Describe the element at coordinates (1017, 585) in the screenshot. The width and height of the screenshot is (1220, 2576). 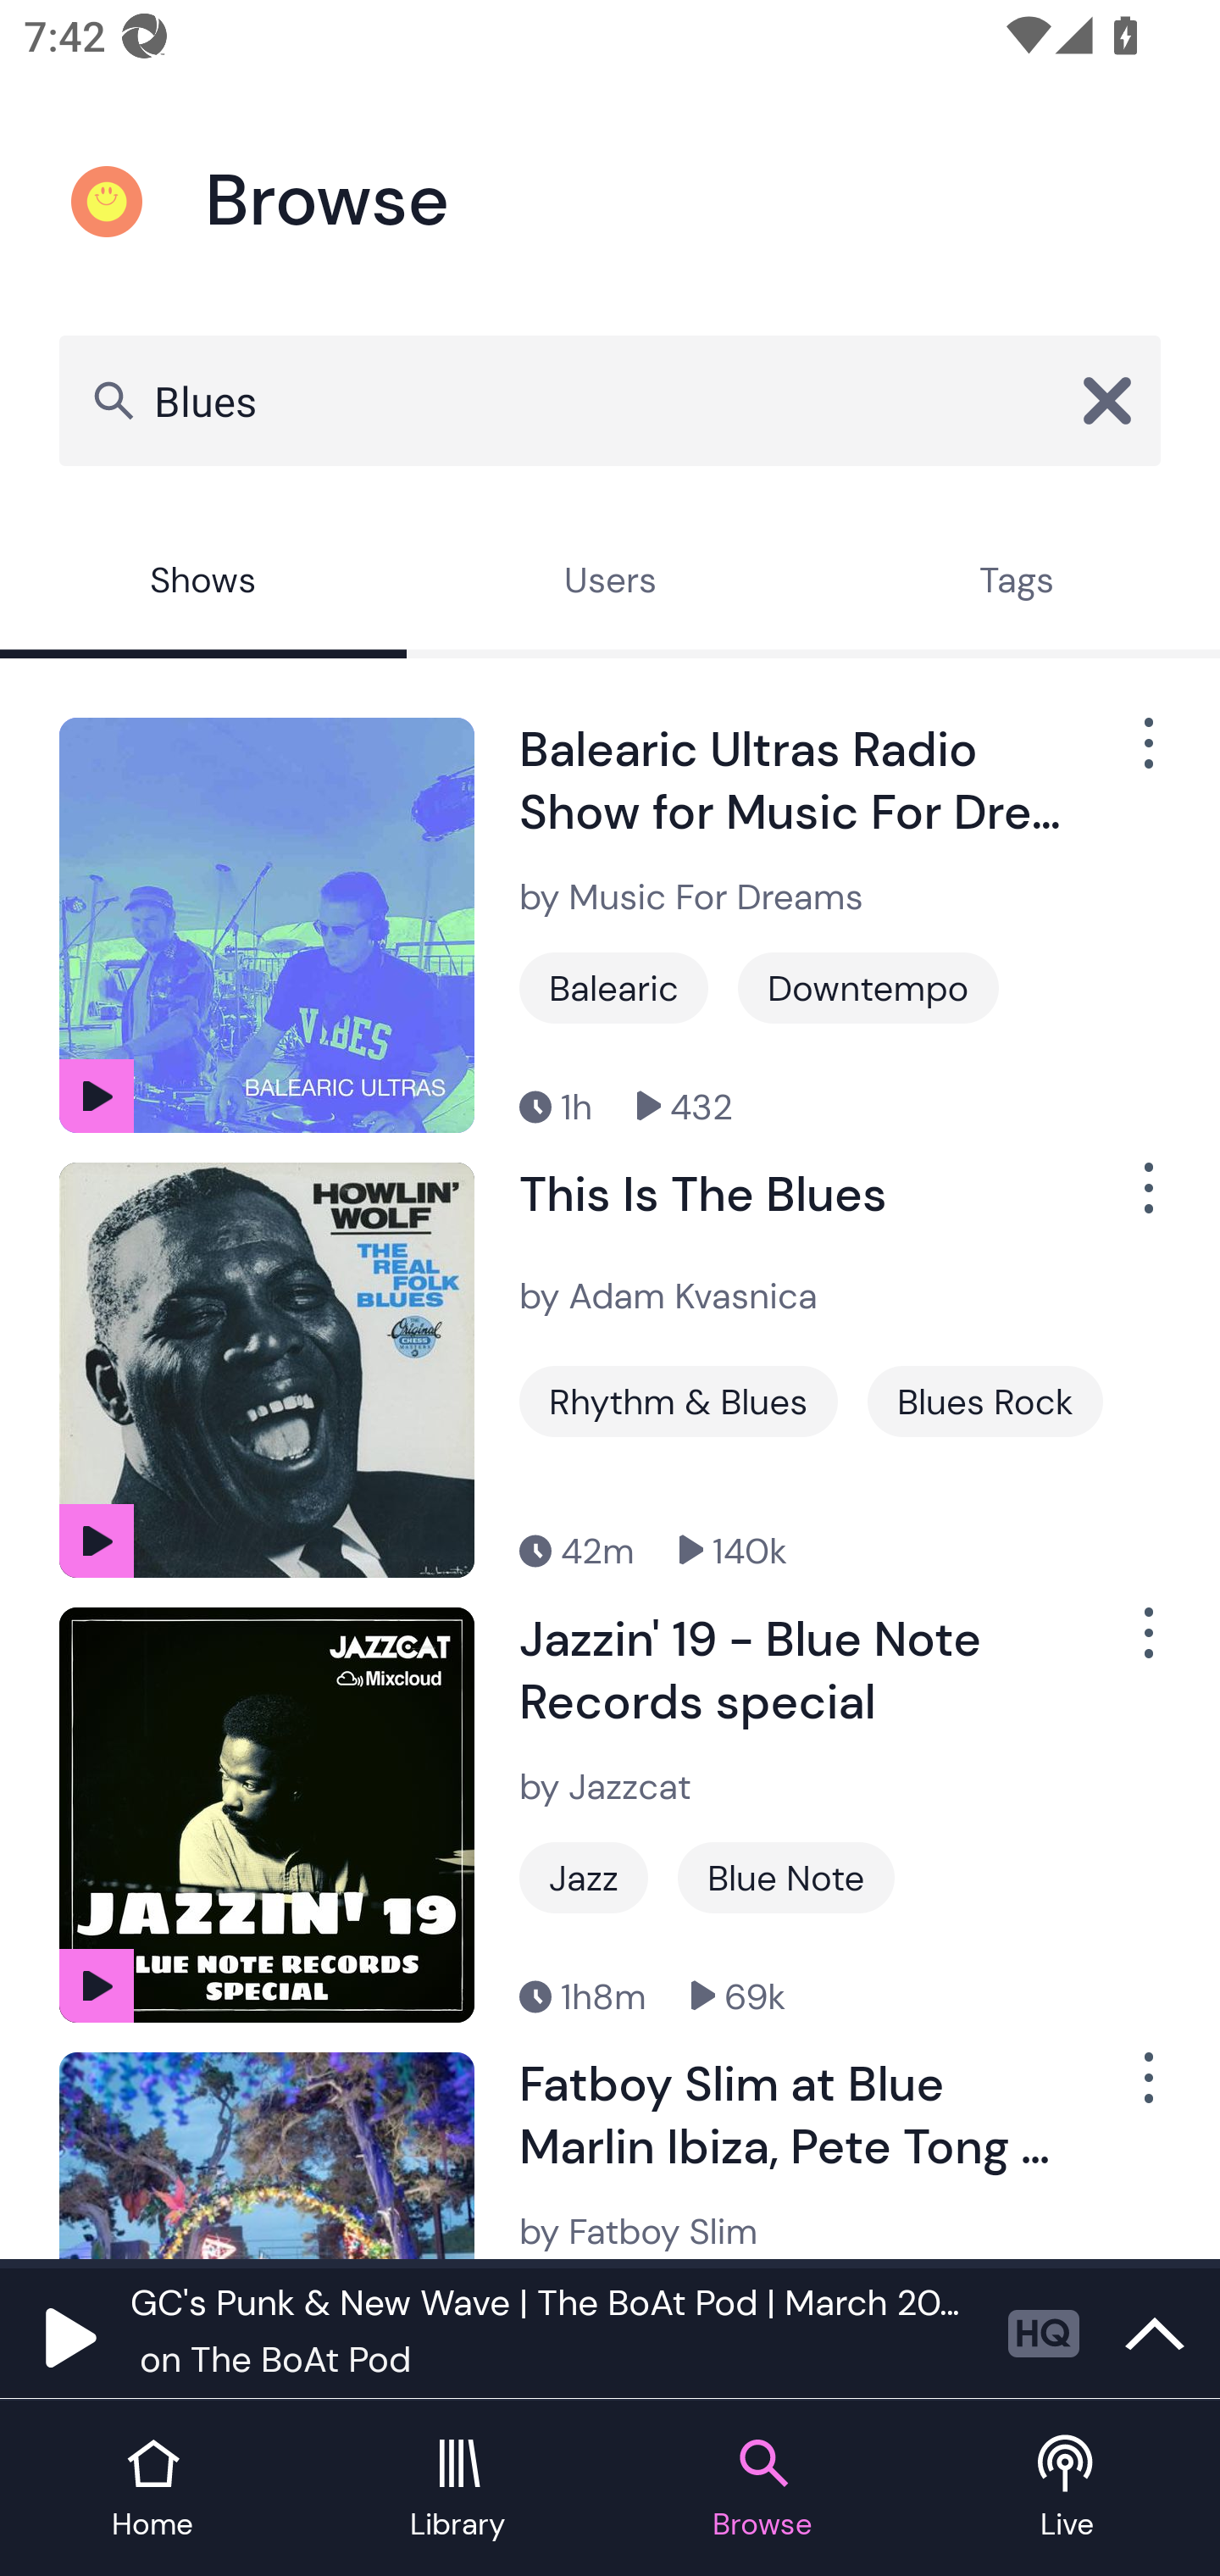
I see `Tags` at that location.